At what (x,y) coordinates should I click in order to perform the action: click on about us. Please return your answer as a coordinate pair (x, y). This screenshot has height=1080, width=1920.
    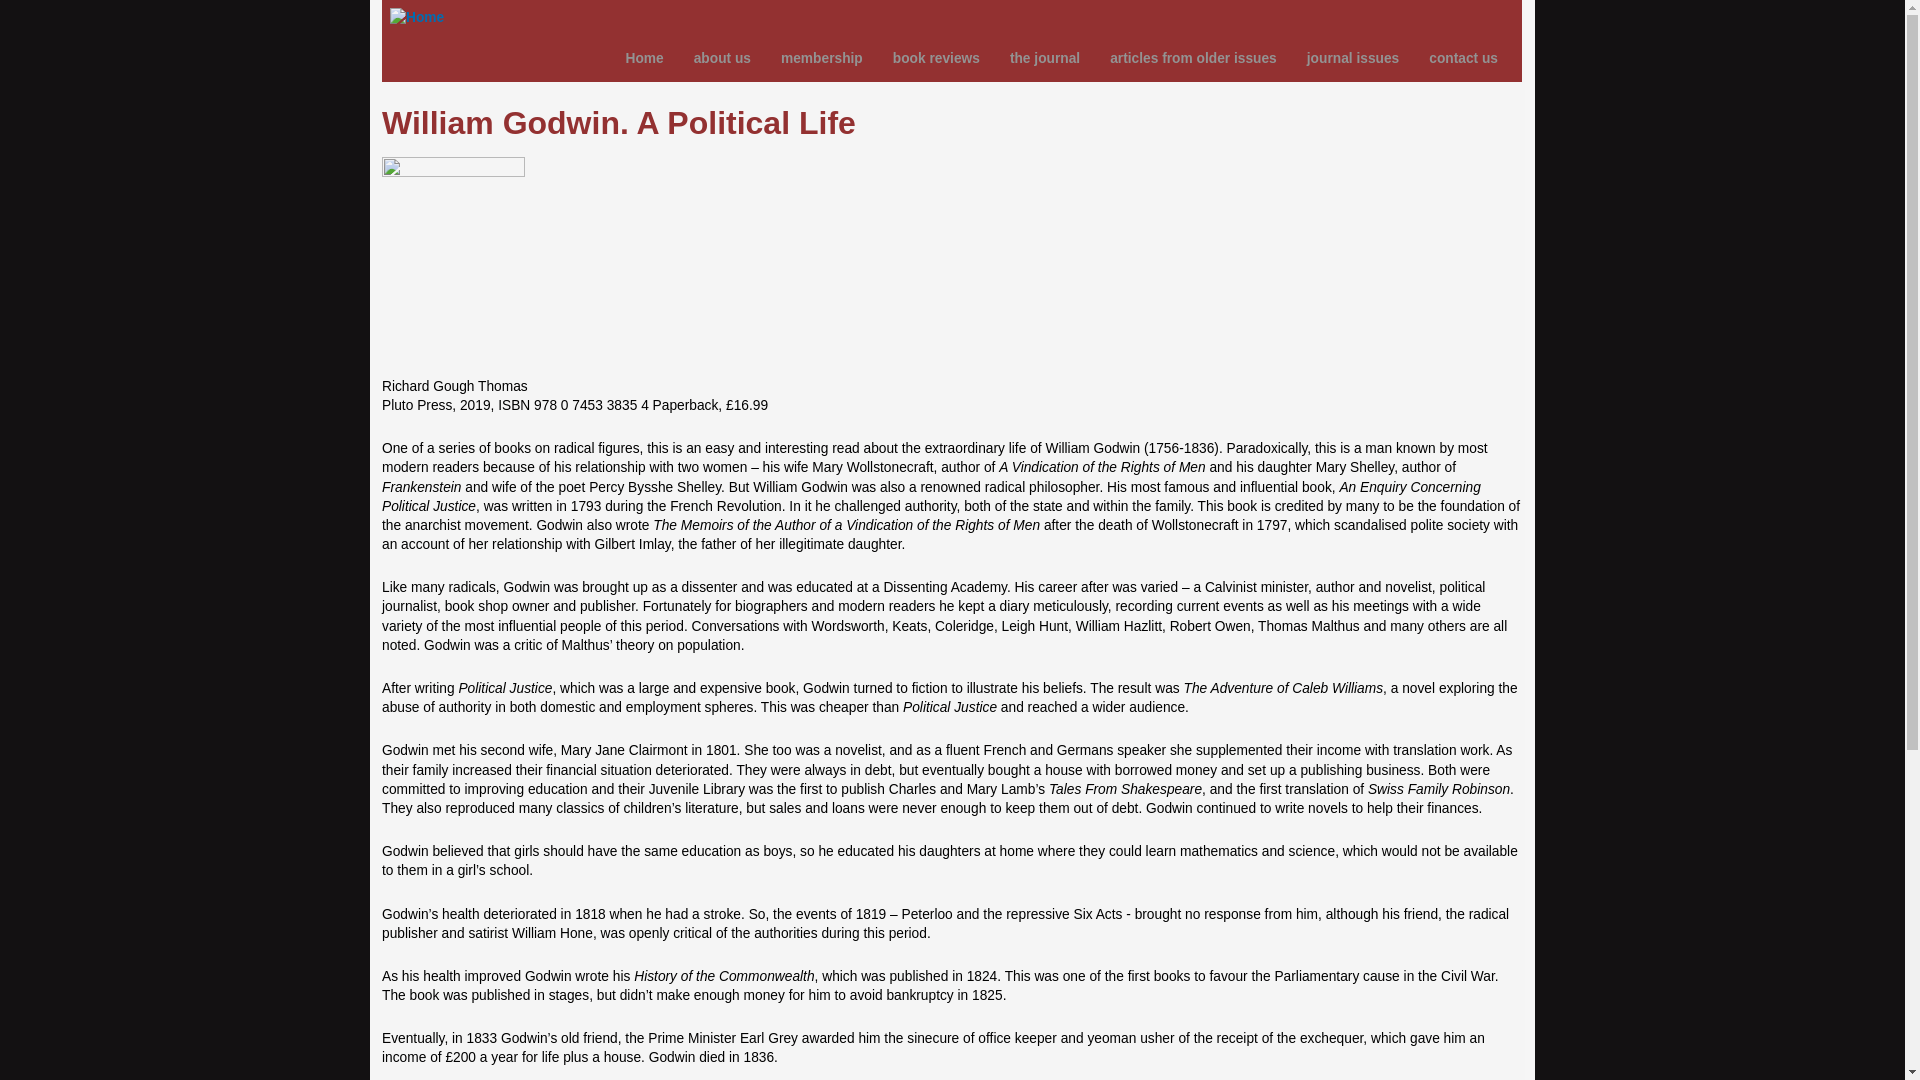
    Looking at the image, I should click on (712, 58).